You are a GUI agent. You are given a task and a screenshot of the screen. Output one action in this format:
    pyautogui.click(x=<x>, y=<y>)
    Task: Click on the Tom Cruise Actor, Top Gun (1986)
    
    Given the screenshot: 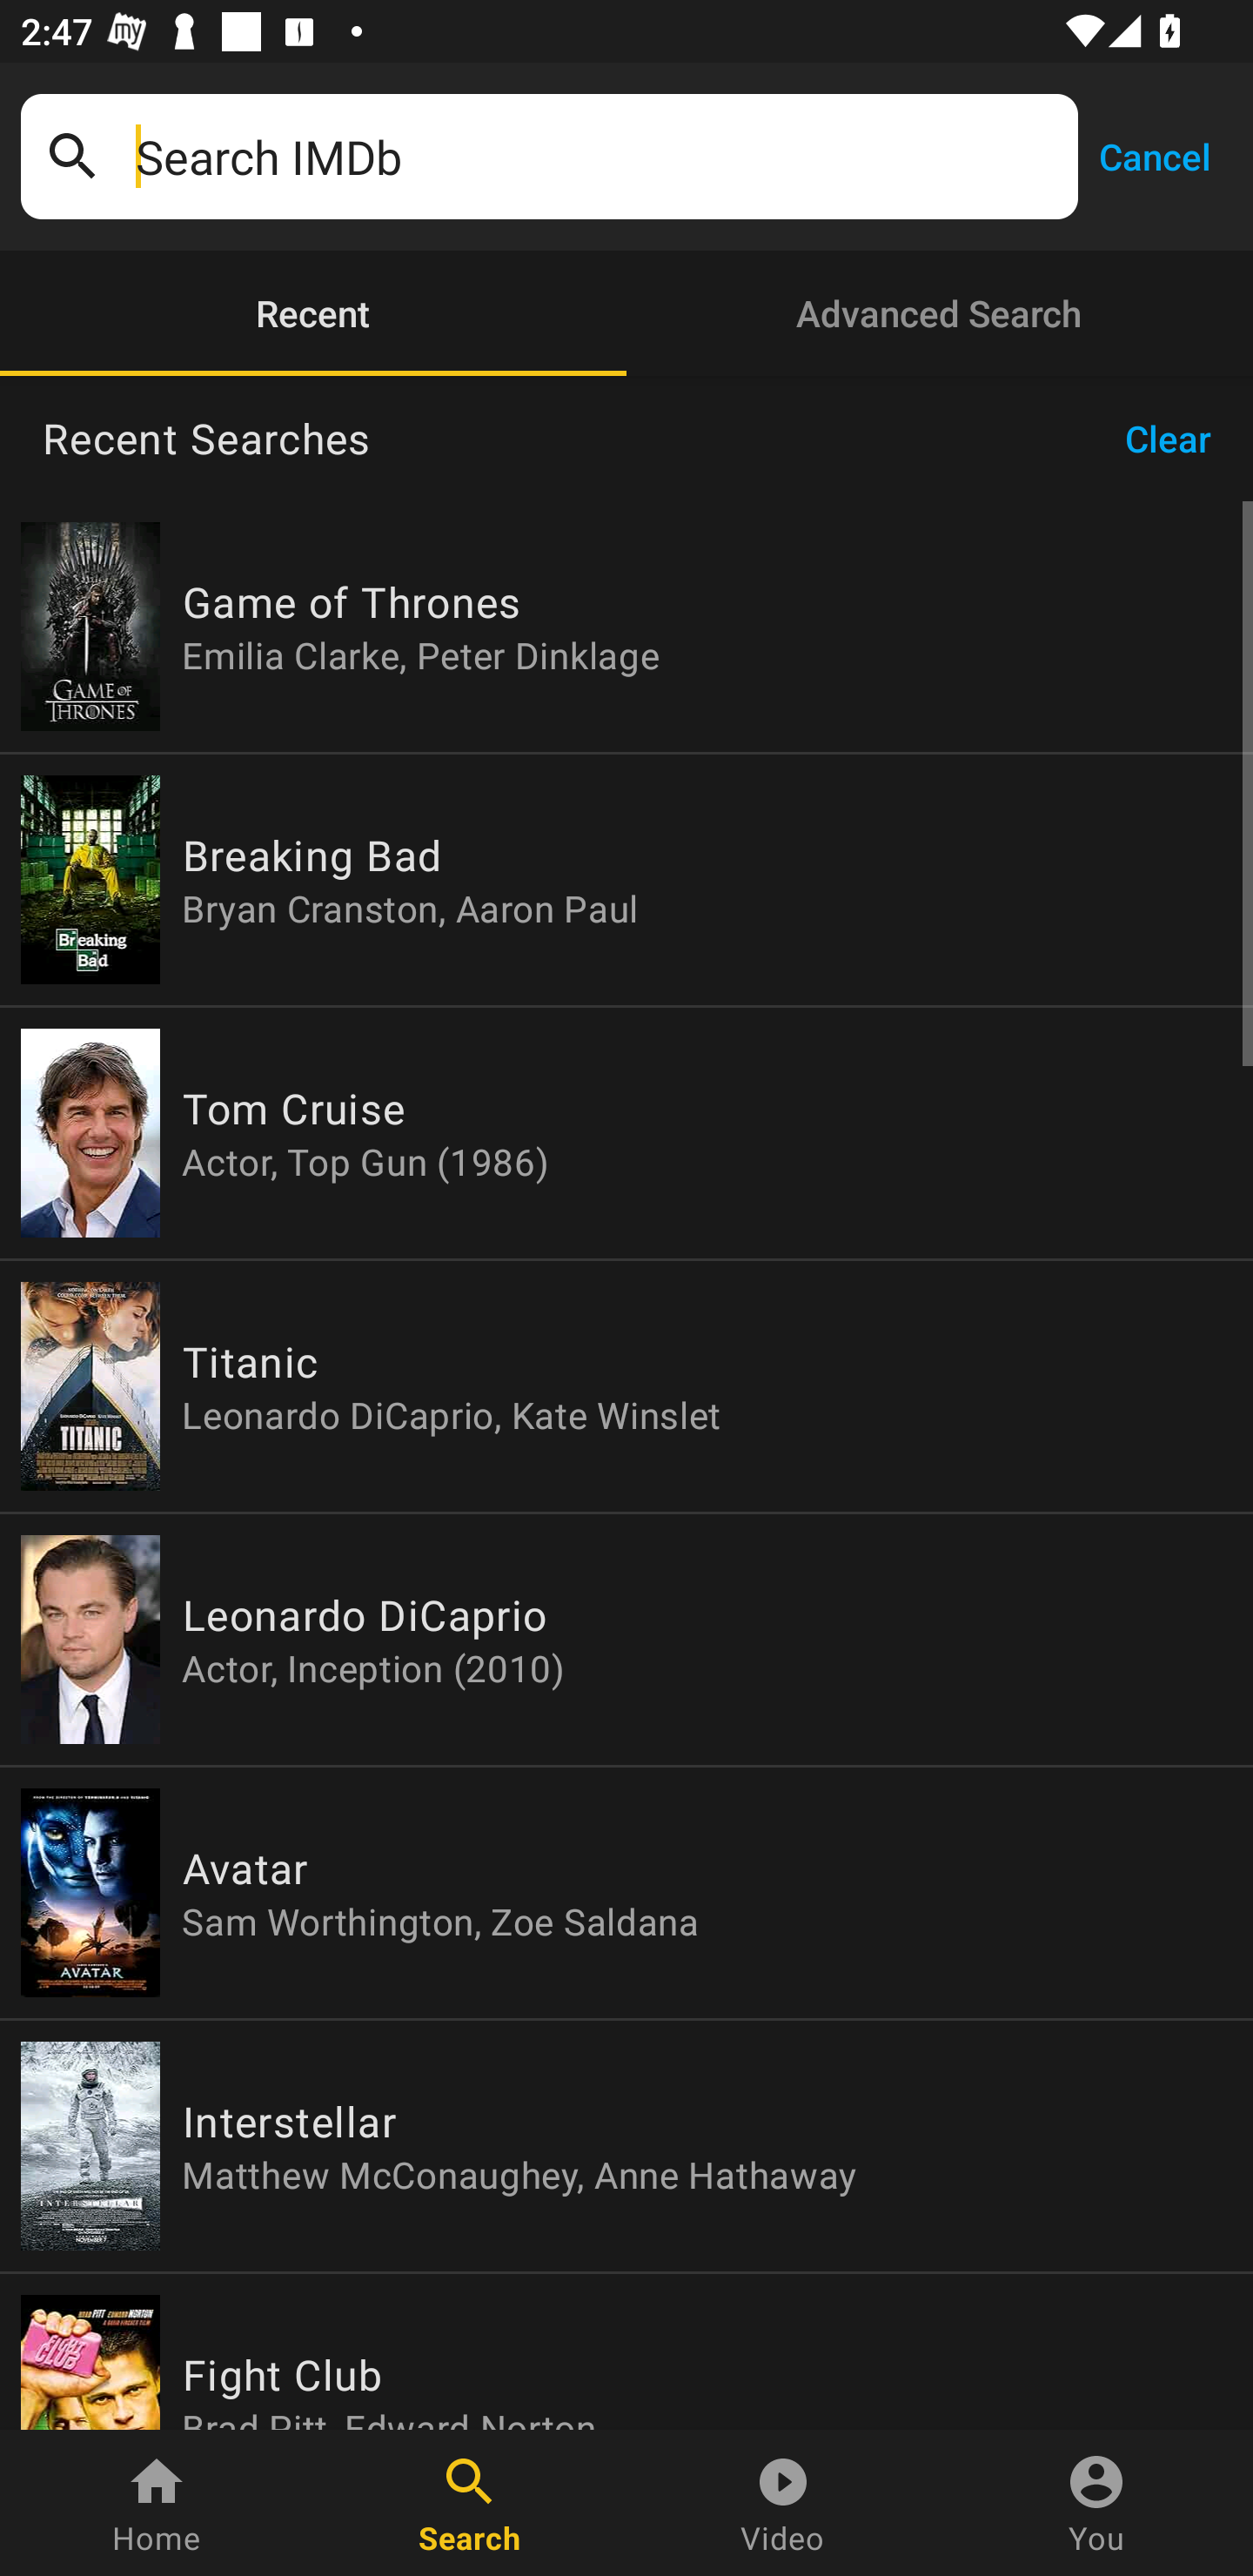 What is the action you would take?
    pyautogui.click(x=626, y=1133)
    